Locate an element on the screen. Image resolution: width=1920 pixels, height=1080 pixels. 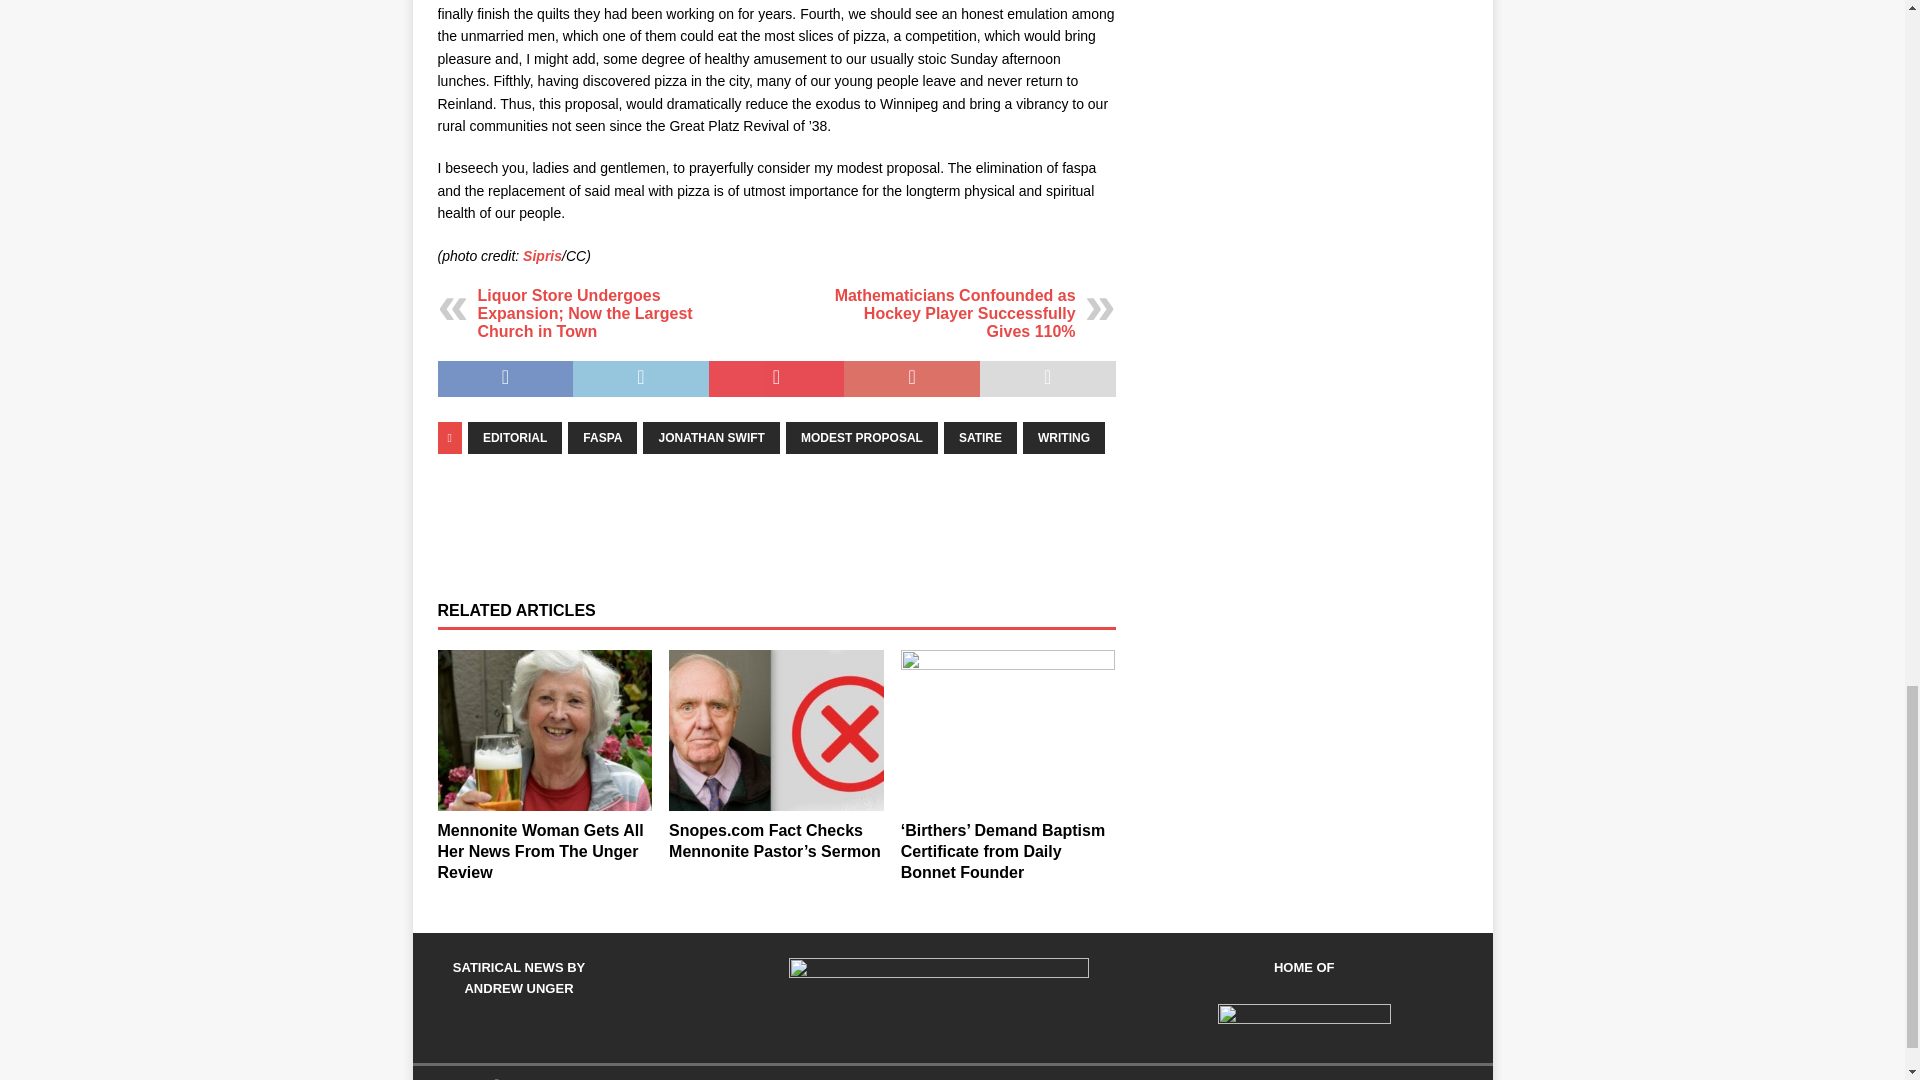
MODEST PROPOSAL is located at coordinates (862, 438).